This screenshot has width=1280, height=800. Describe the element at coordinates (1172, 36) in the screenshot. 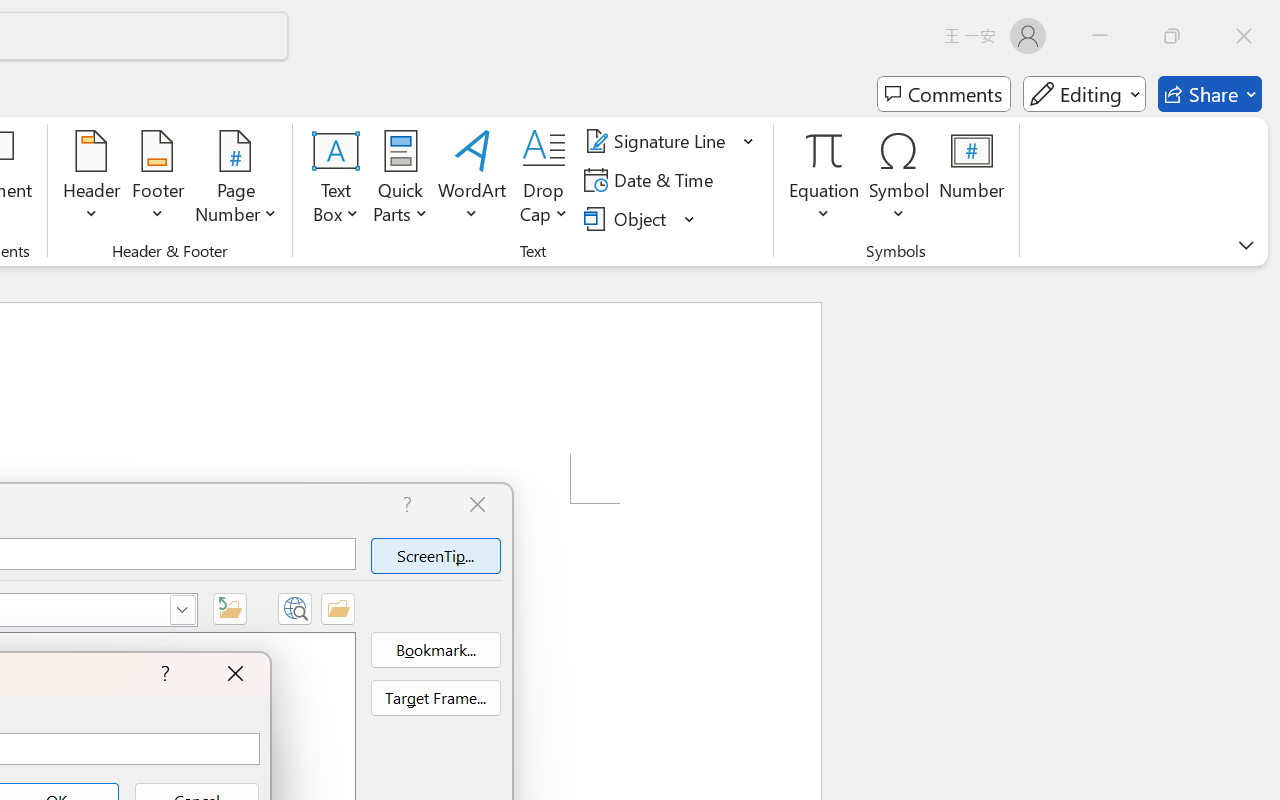

I see `Restore Down` at that location.